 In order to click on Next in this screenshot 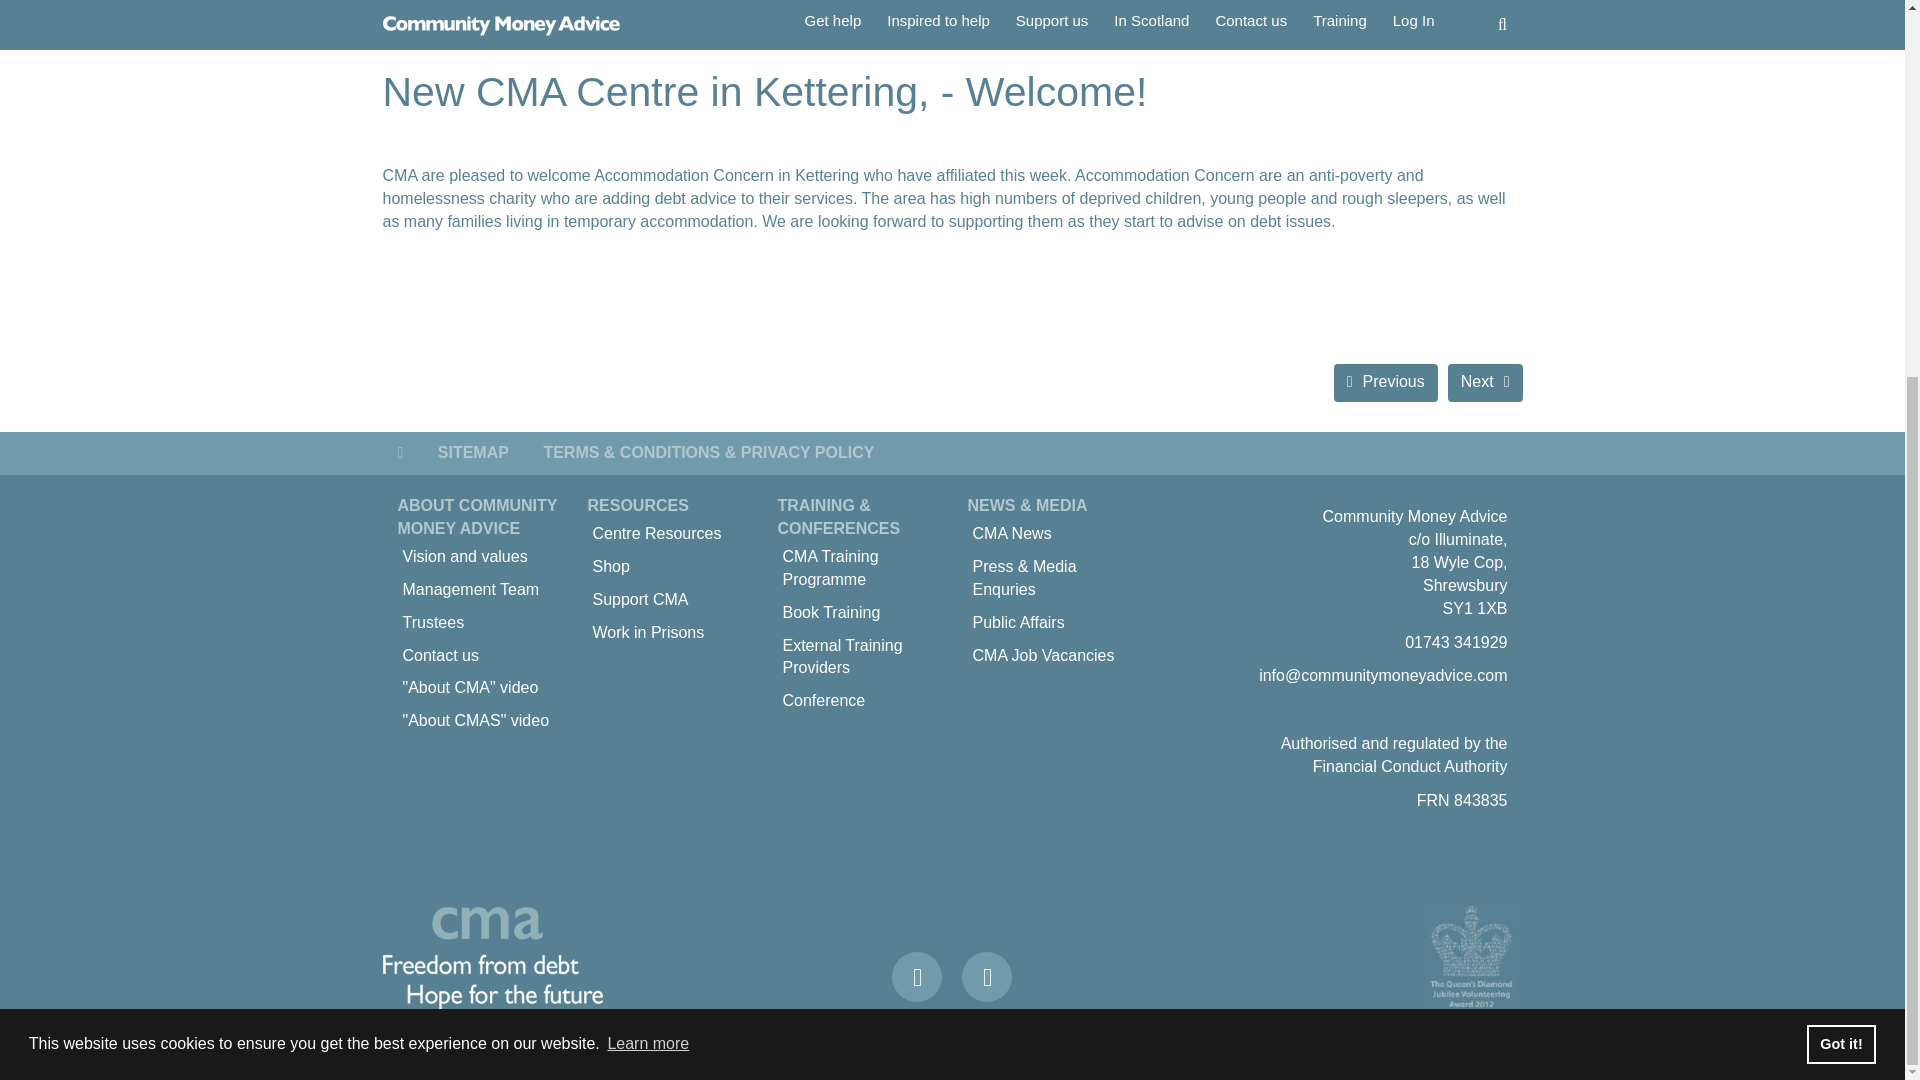, I will do `click(1484, 382)`.